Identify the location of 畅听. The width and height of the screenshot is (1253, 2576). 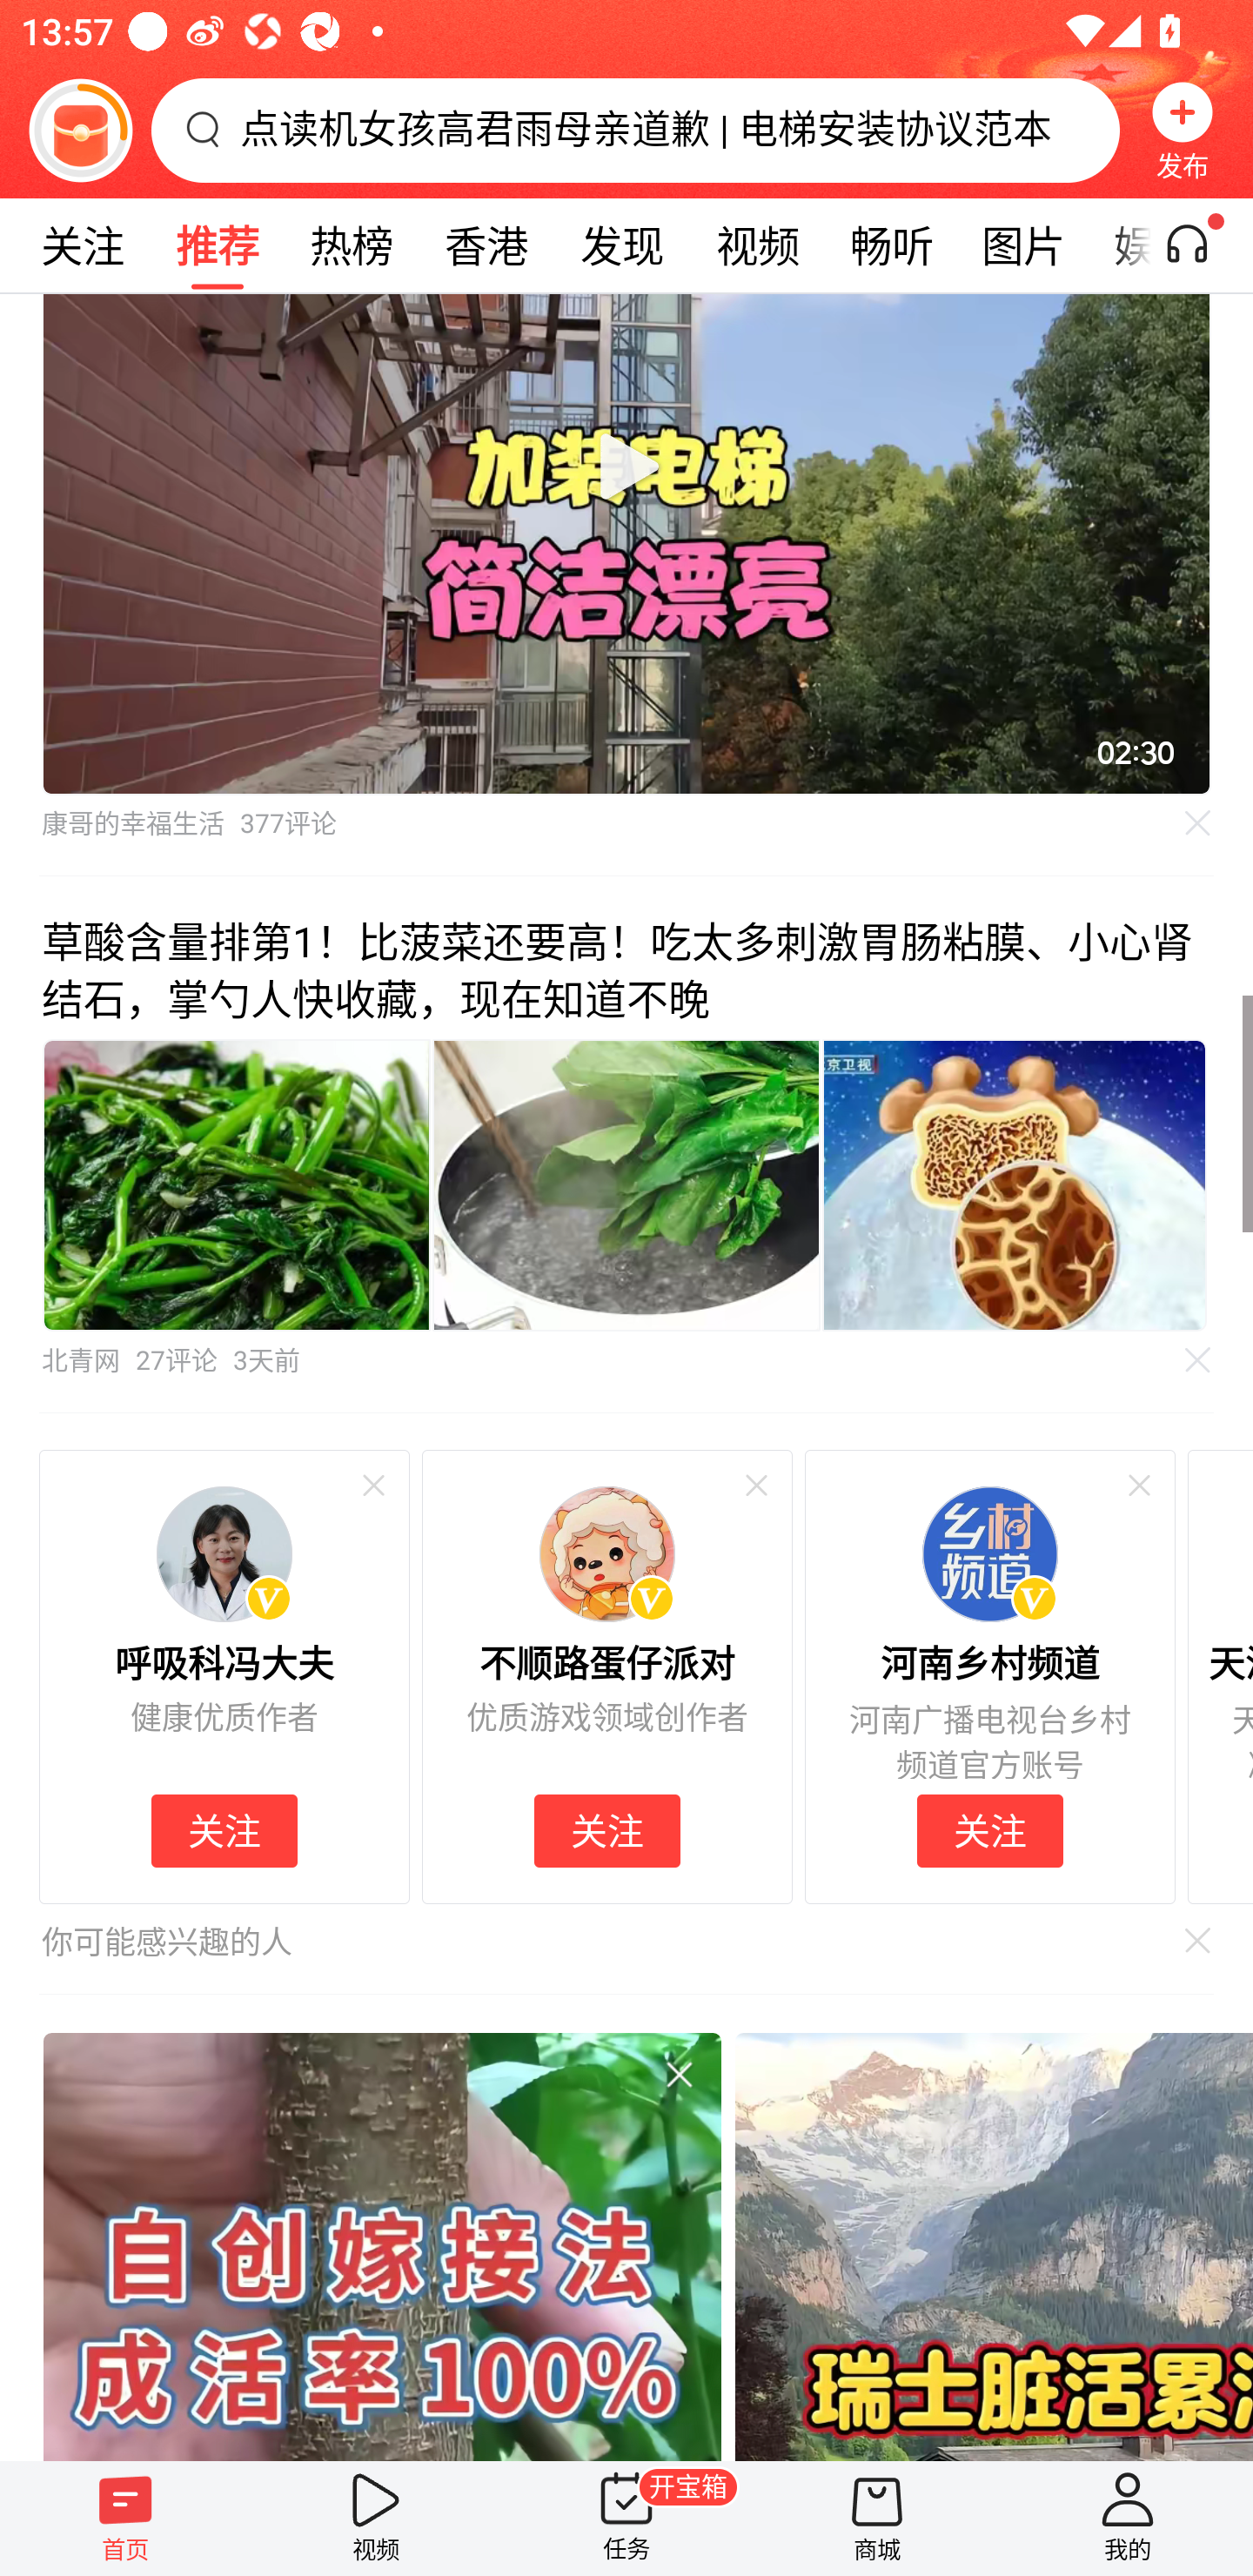
(891, 245).